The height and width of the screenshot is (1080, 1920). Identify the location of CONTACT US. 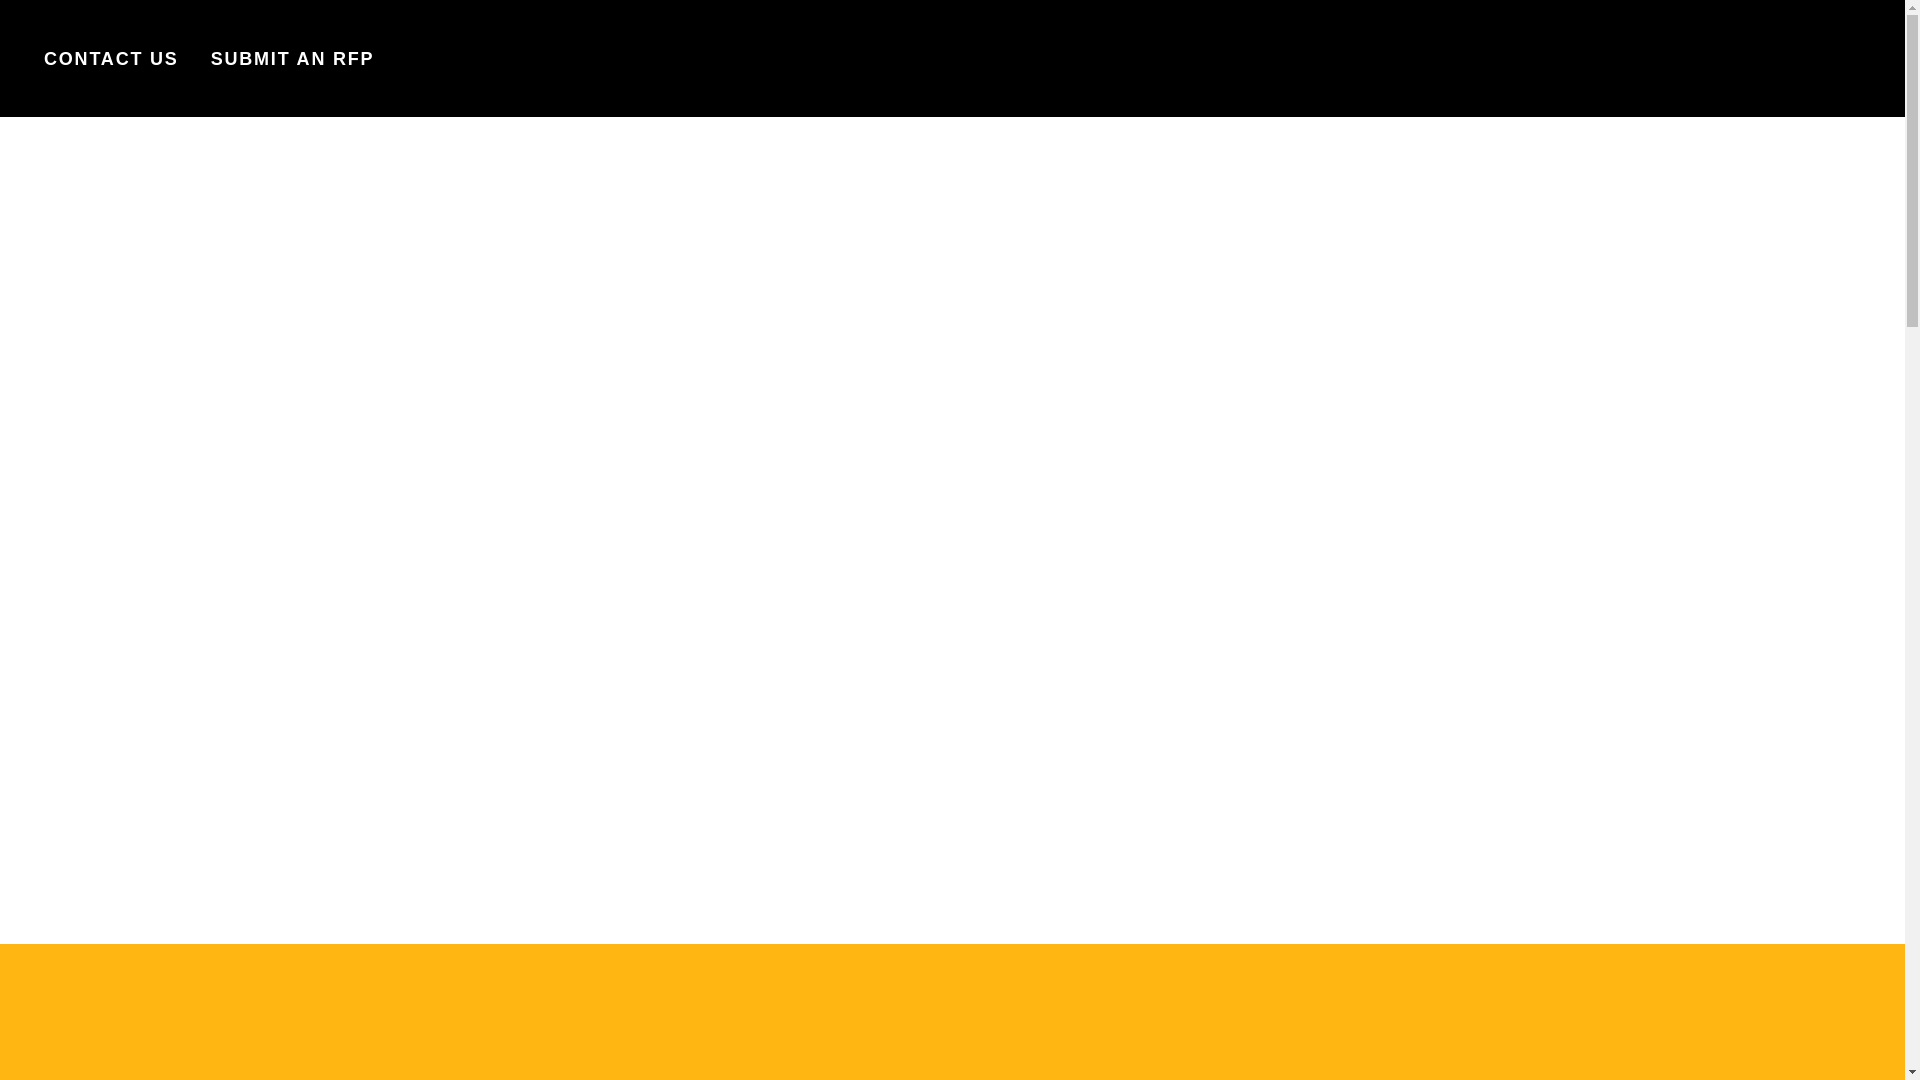
(111, 58).